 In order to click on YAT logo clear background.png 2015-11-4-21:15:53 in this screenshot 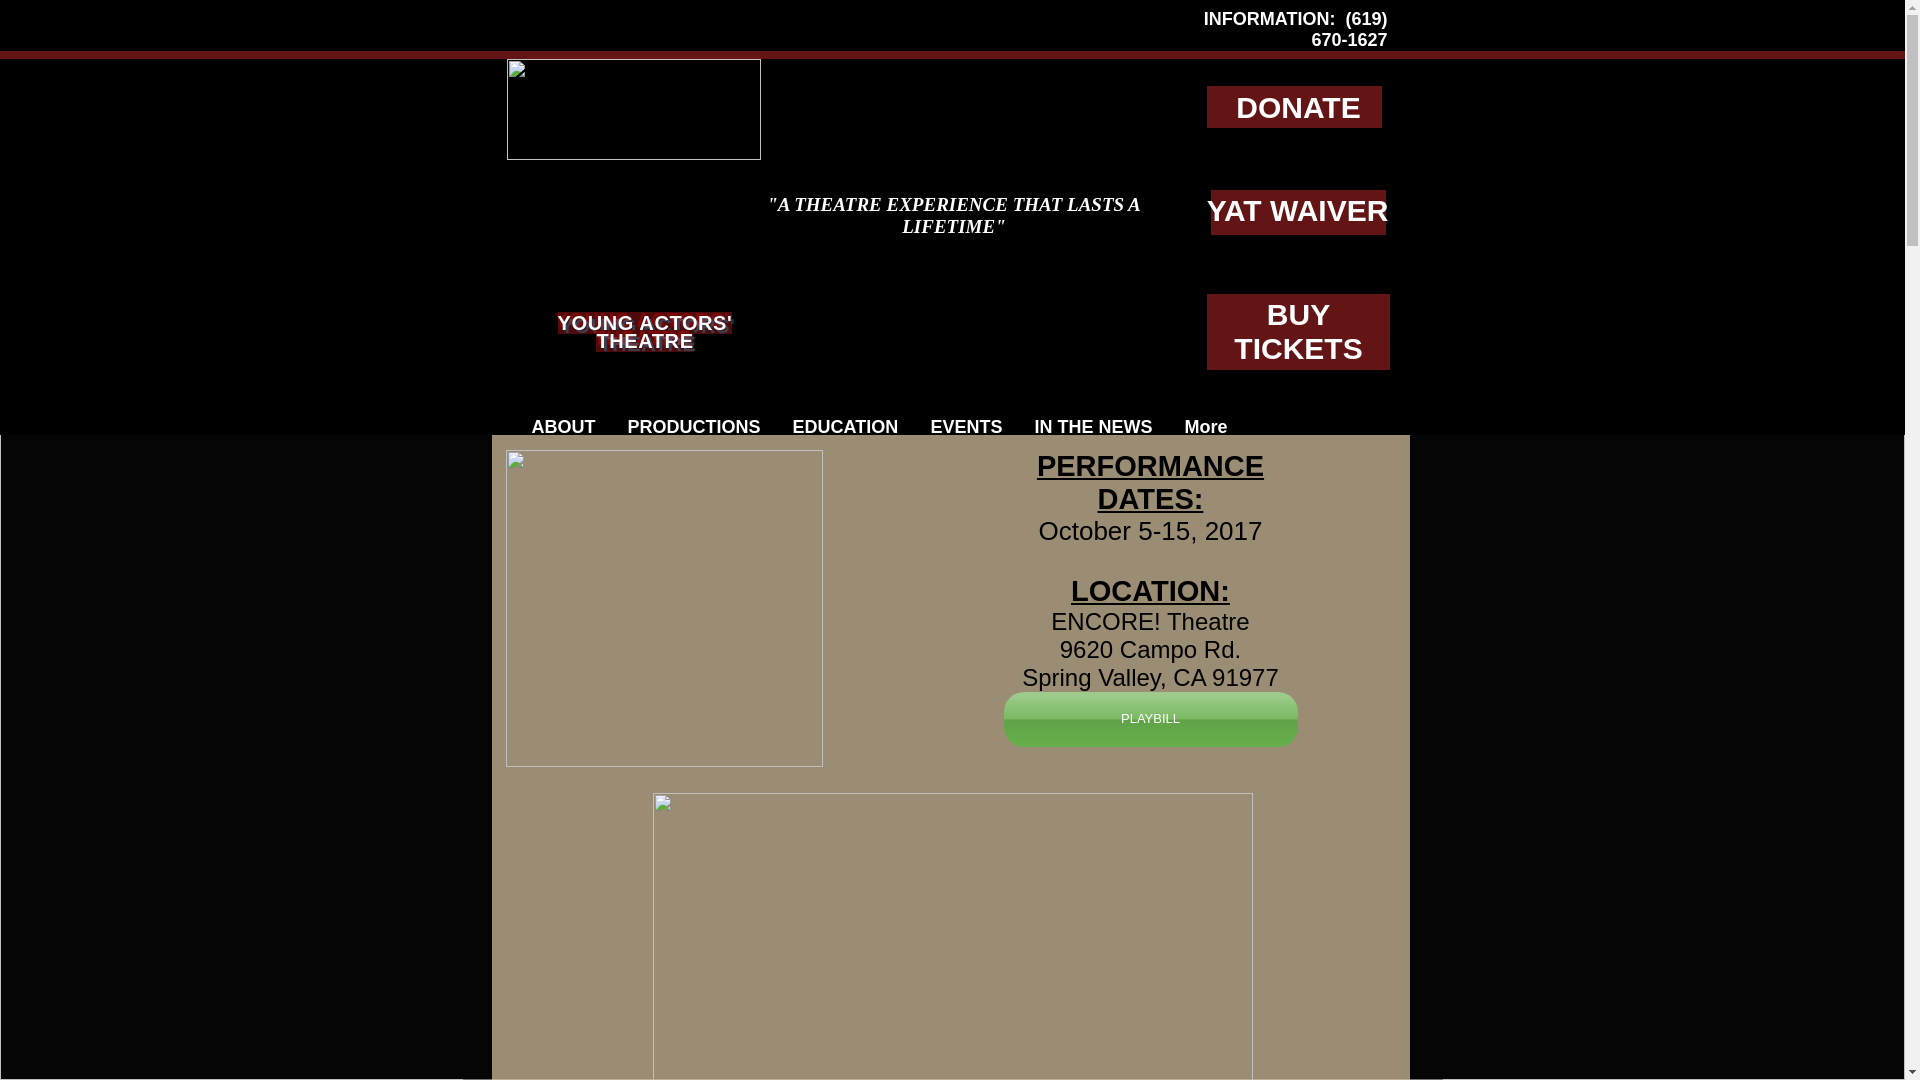, I will do `click(633, 109)`.